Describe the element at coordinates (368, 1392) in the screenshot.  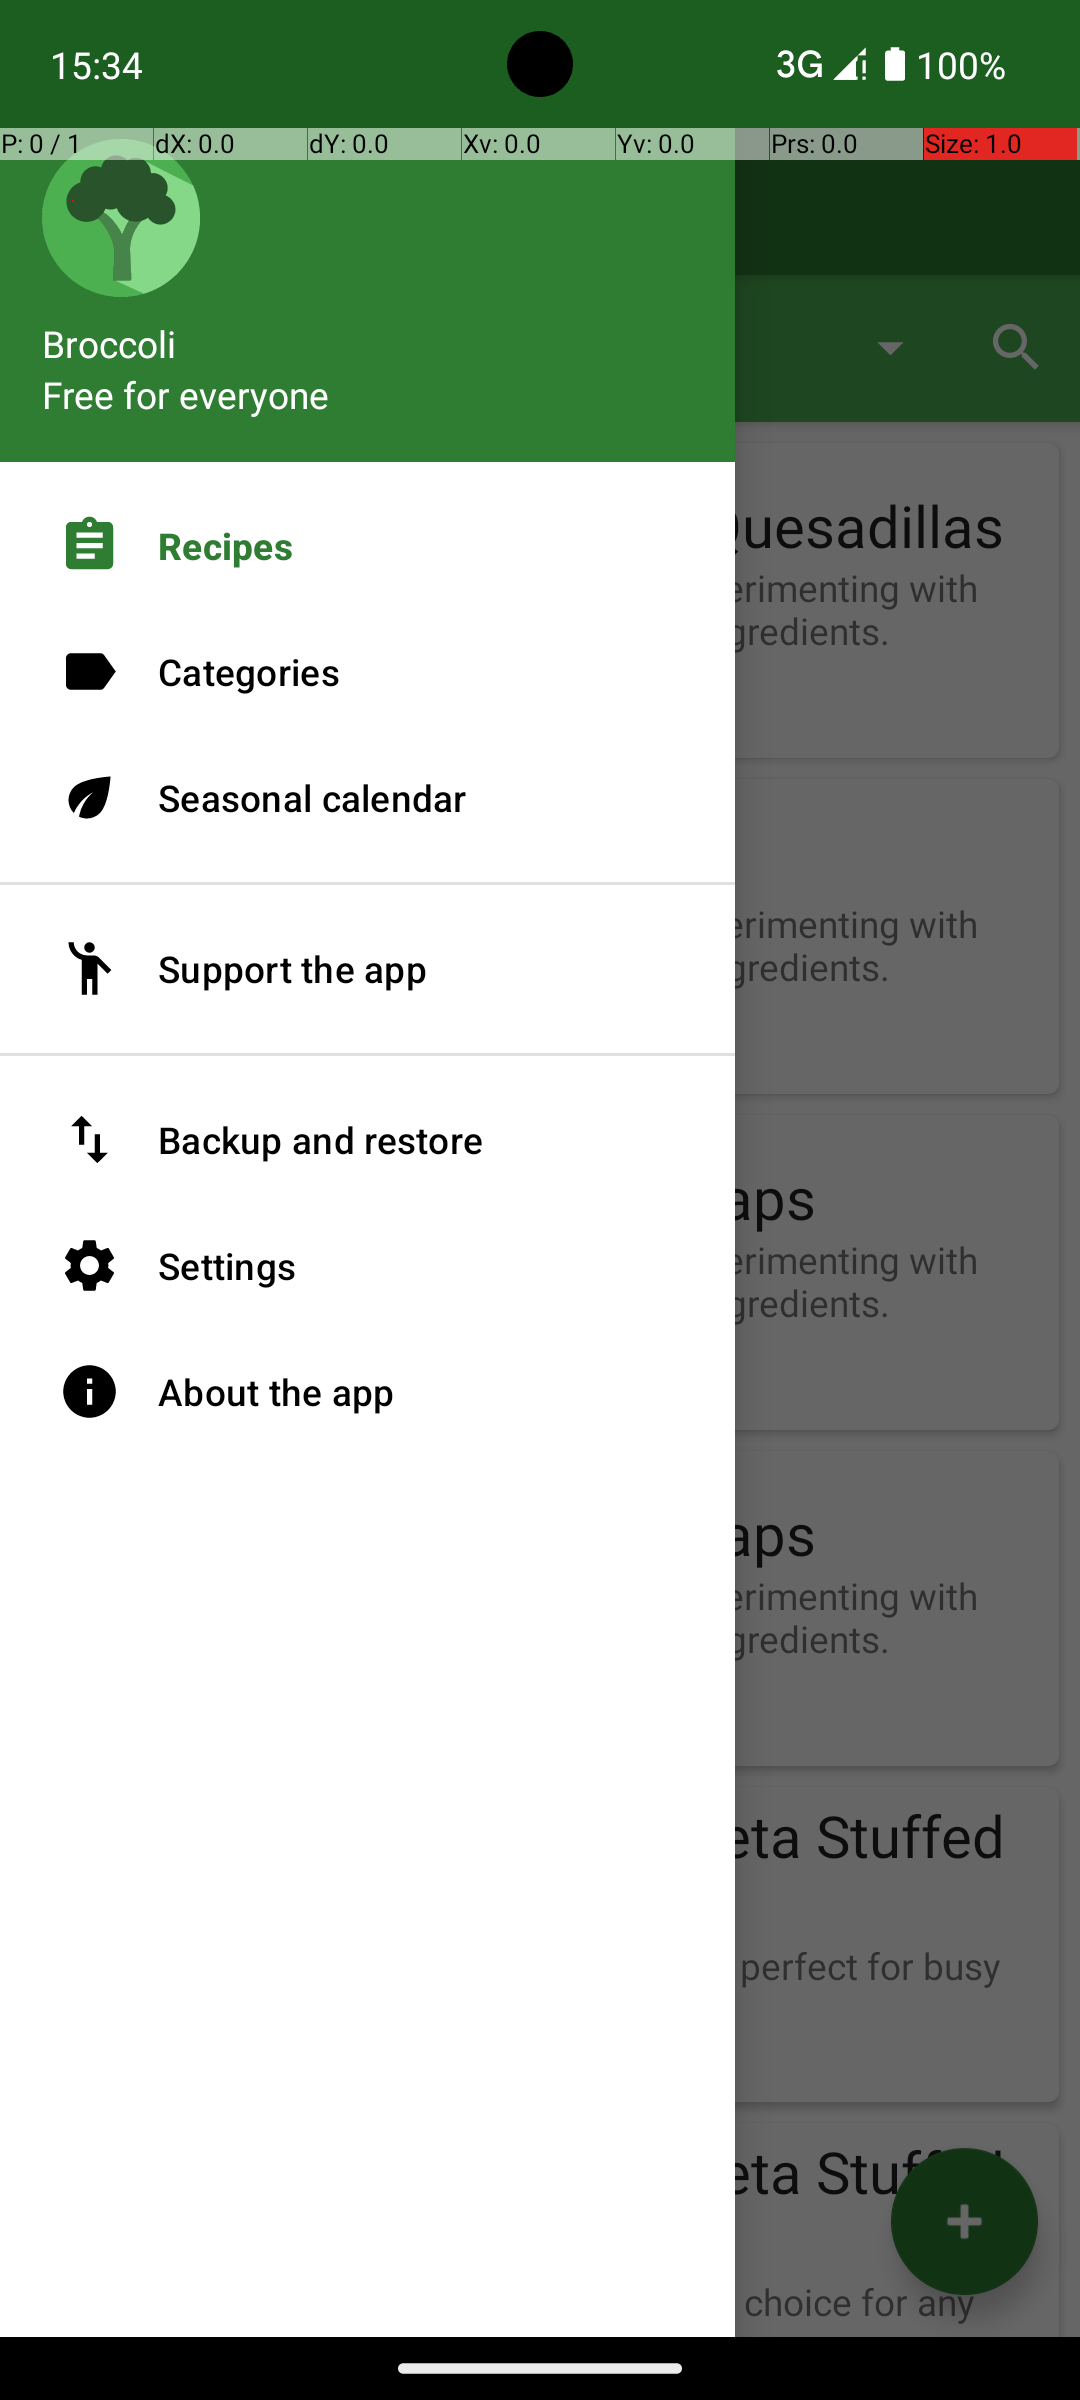
I see `About the app` at that location.